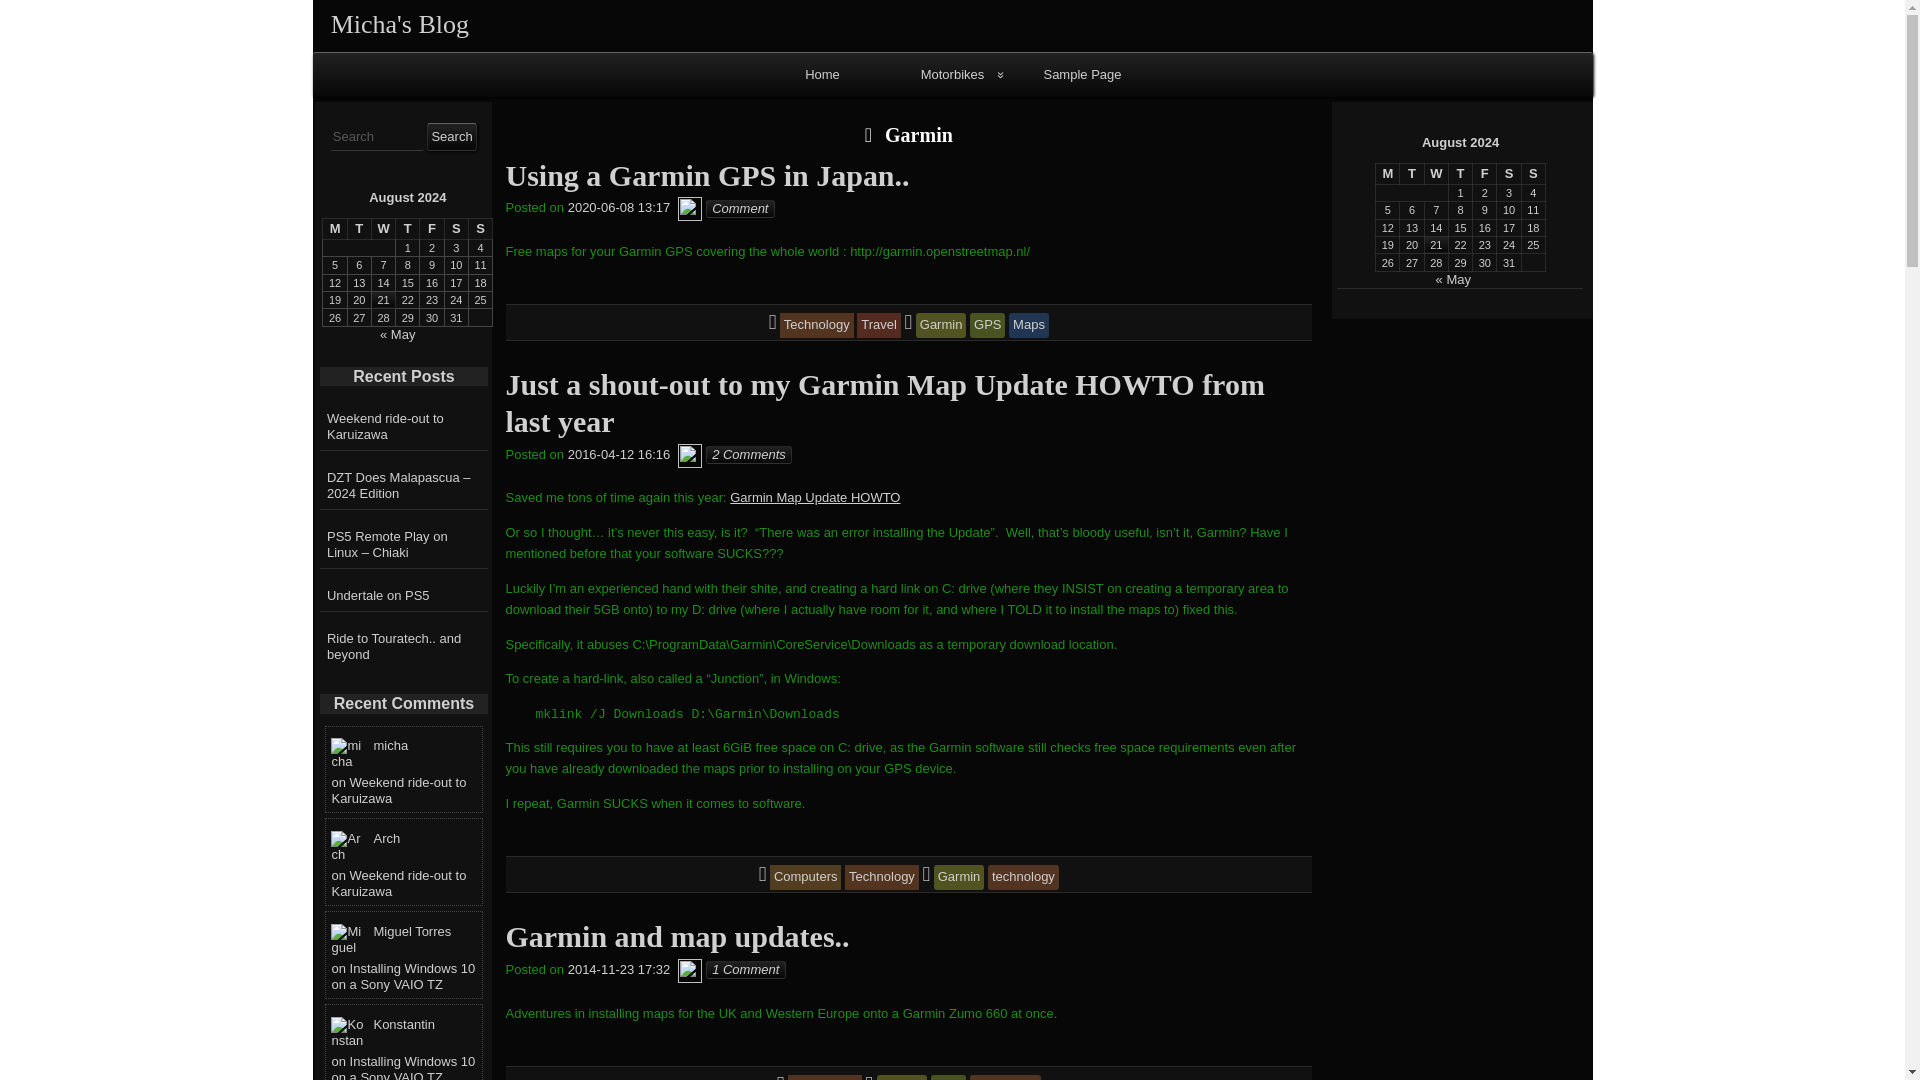 The image size is (1920, 1080). I want to click on Skip to meta-2, so click(997, 8).